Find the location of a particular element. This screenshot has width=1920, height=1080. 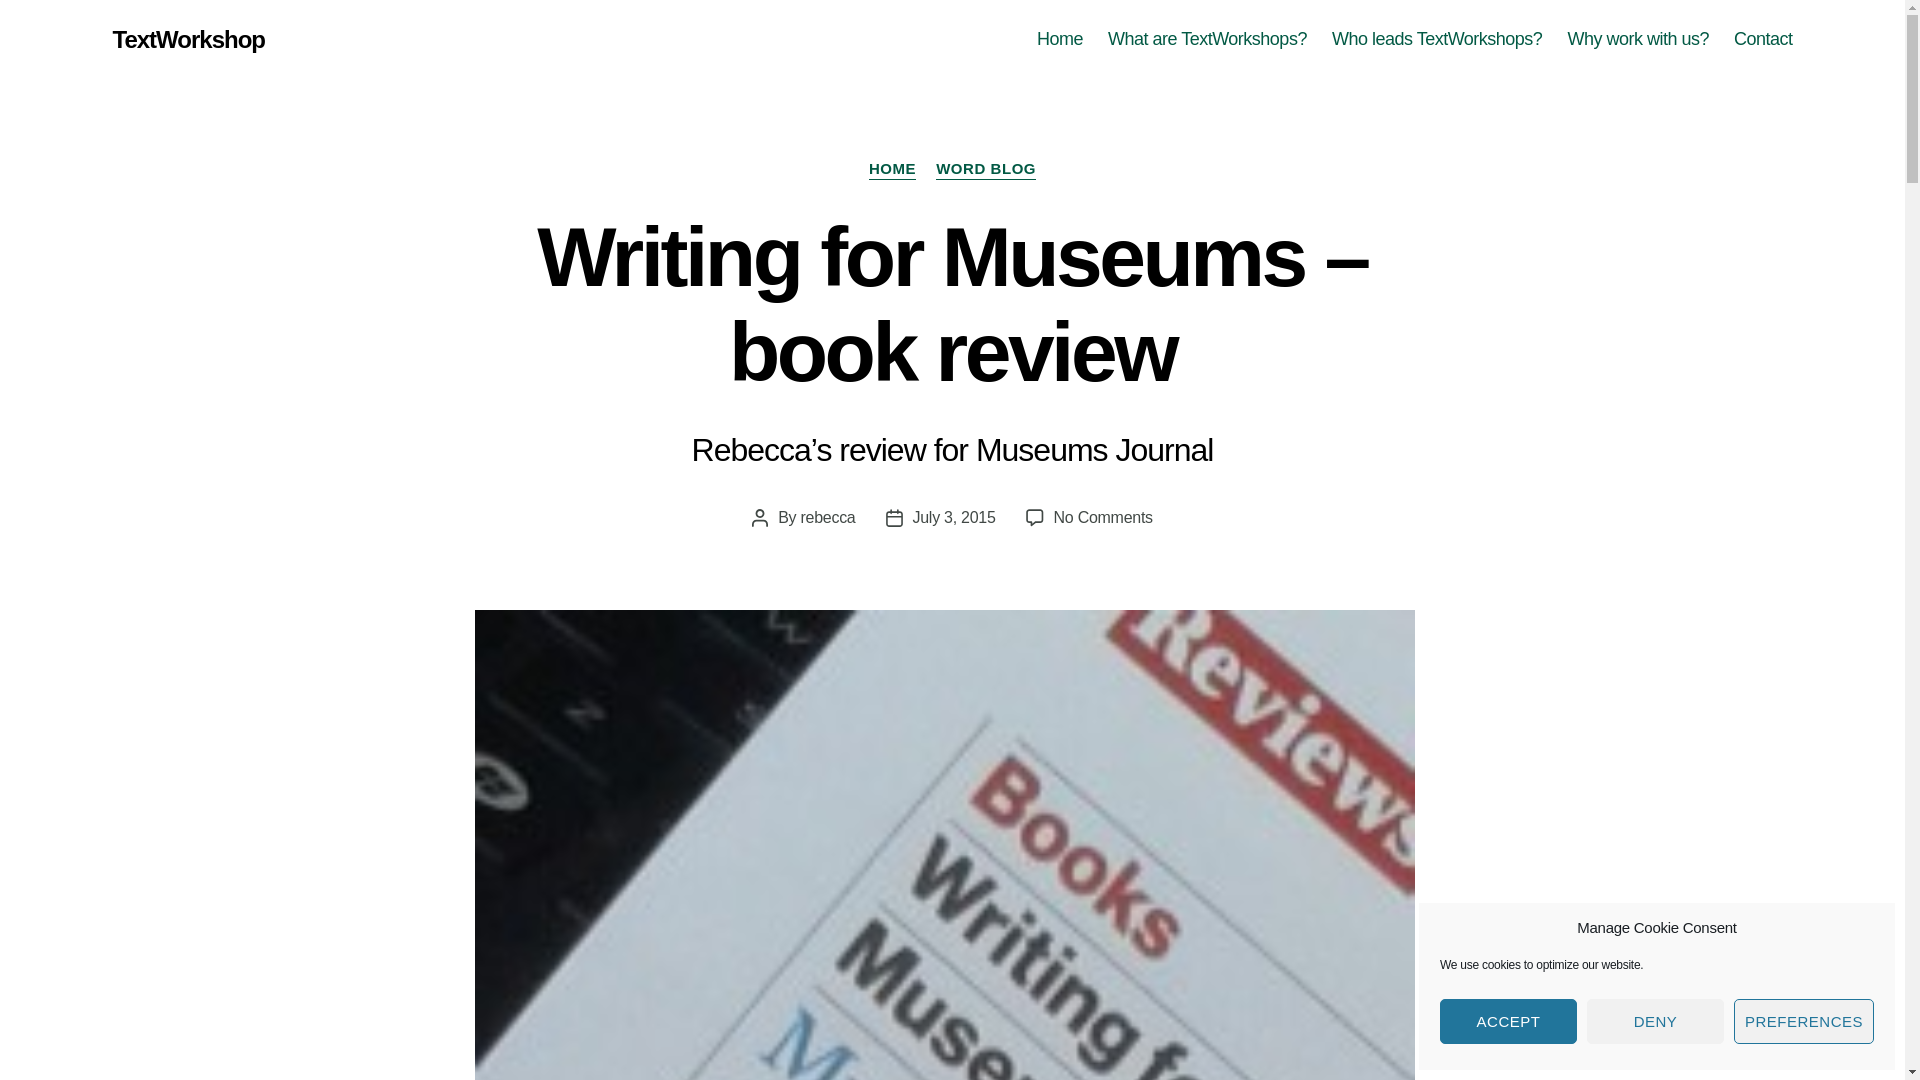

What are TextWorkshops? is located at coordinates (1207, 40).